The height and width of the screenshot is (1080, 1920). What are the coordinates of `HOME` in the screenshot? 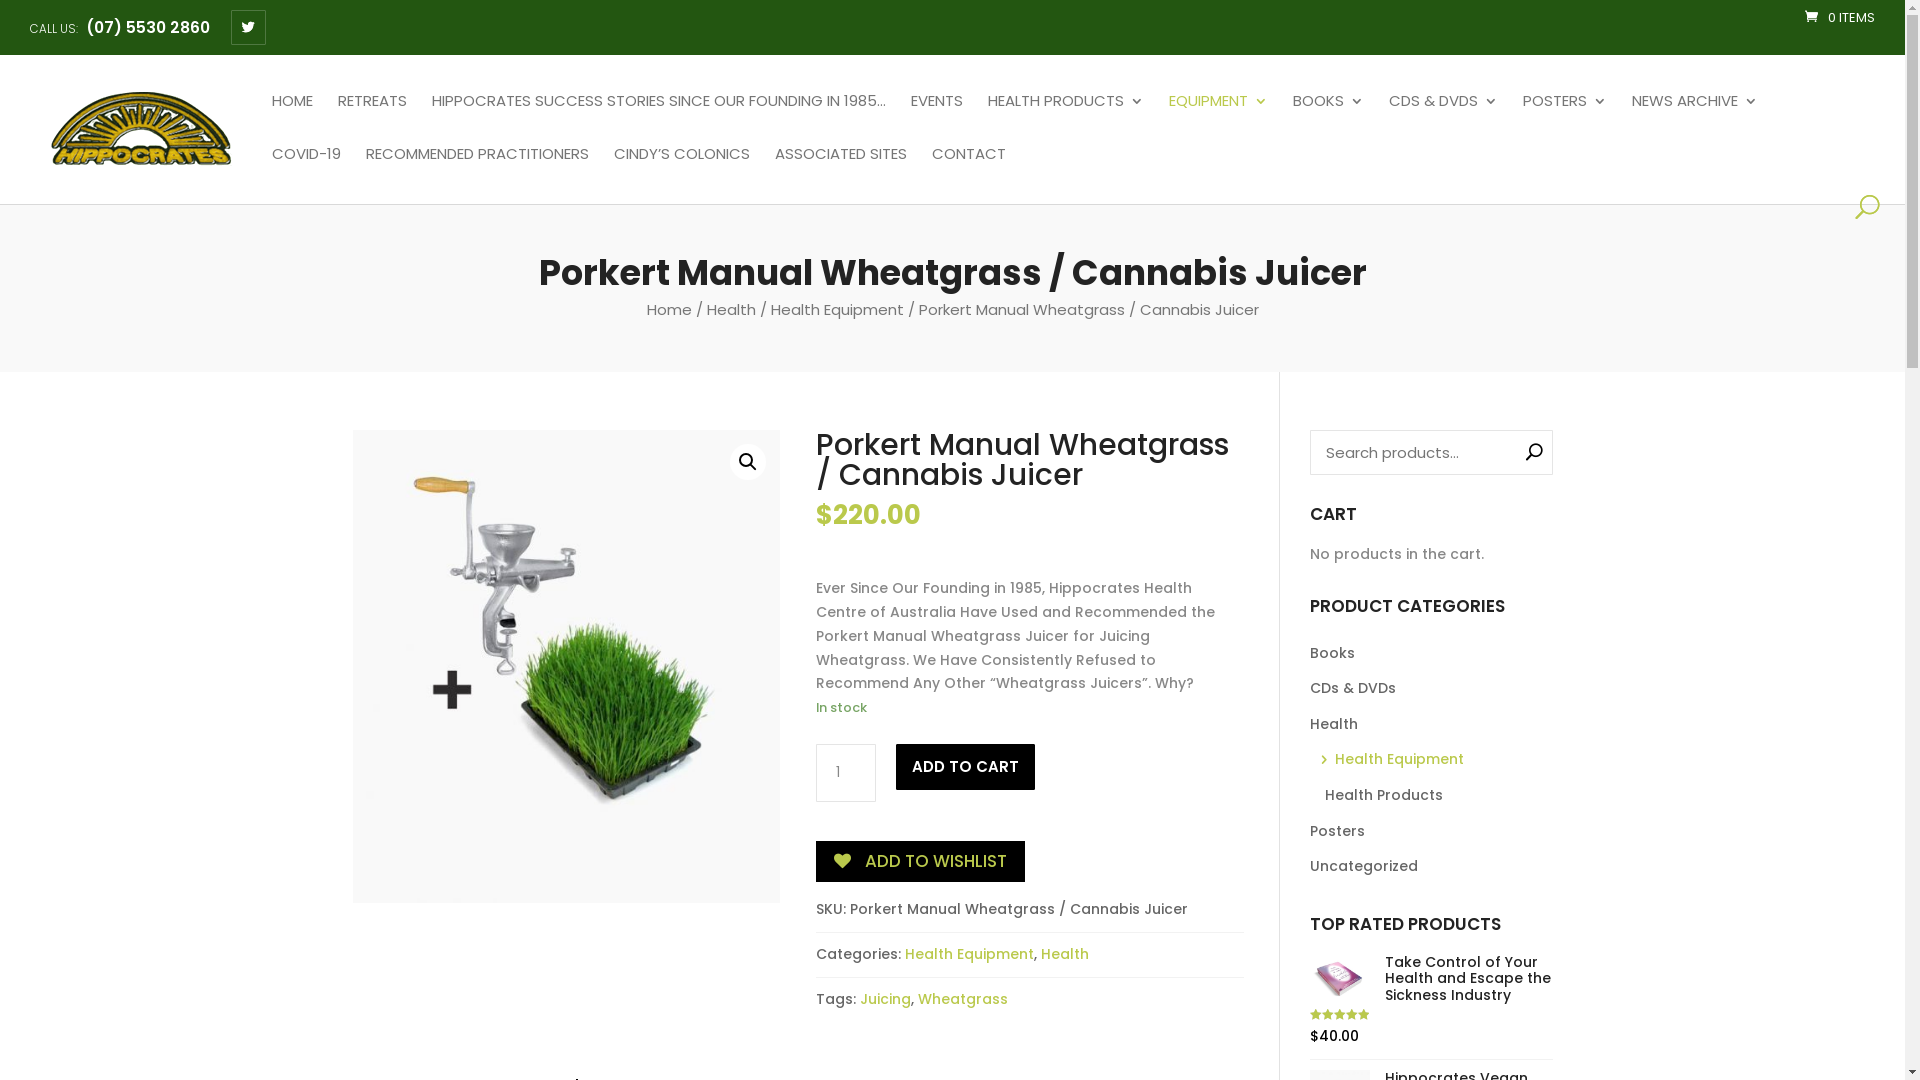 It's located at (292, 119).